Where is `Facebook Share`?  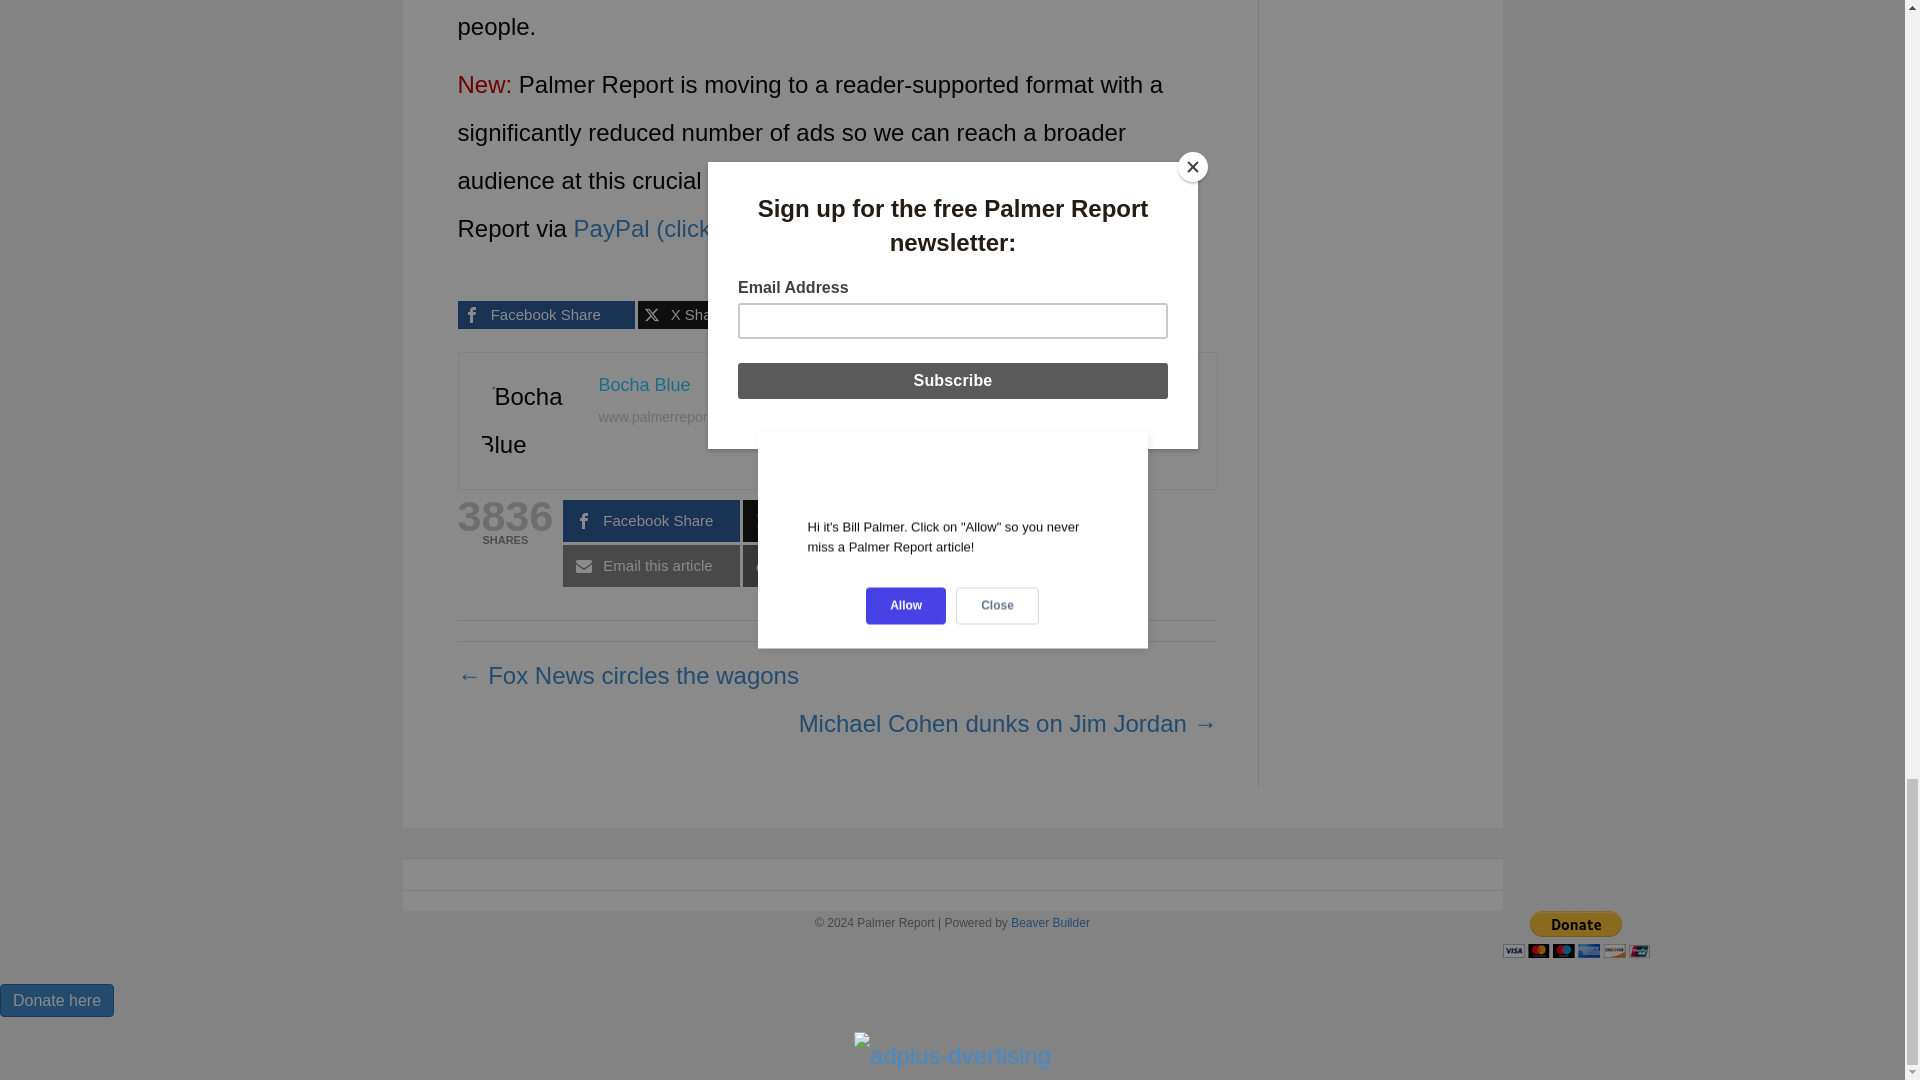 Facebook Share is located at coordinates (546, 315).